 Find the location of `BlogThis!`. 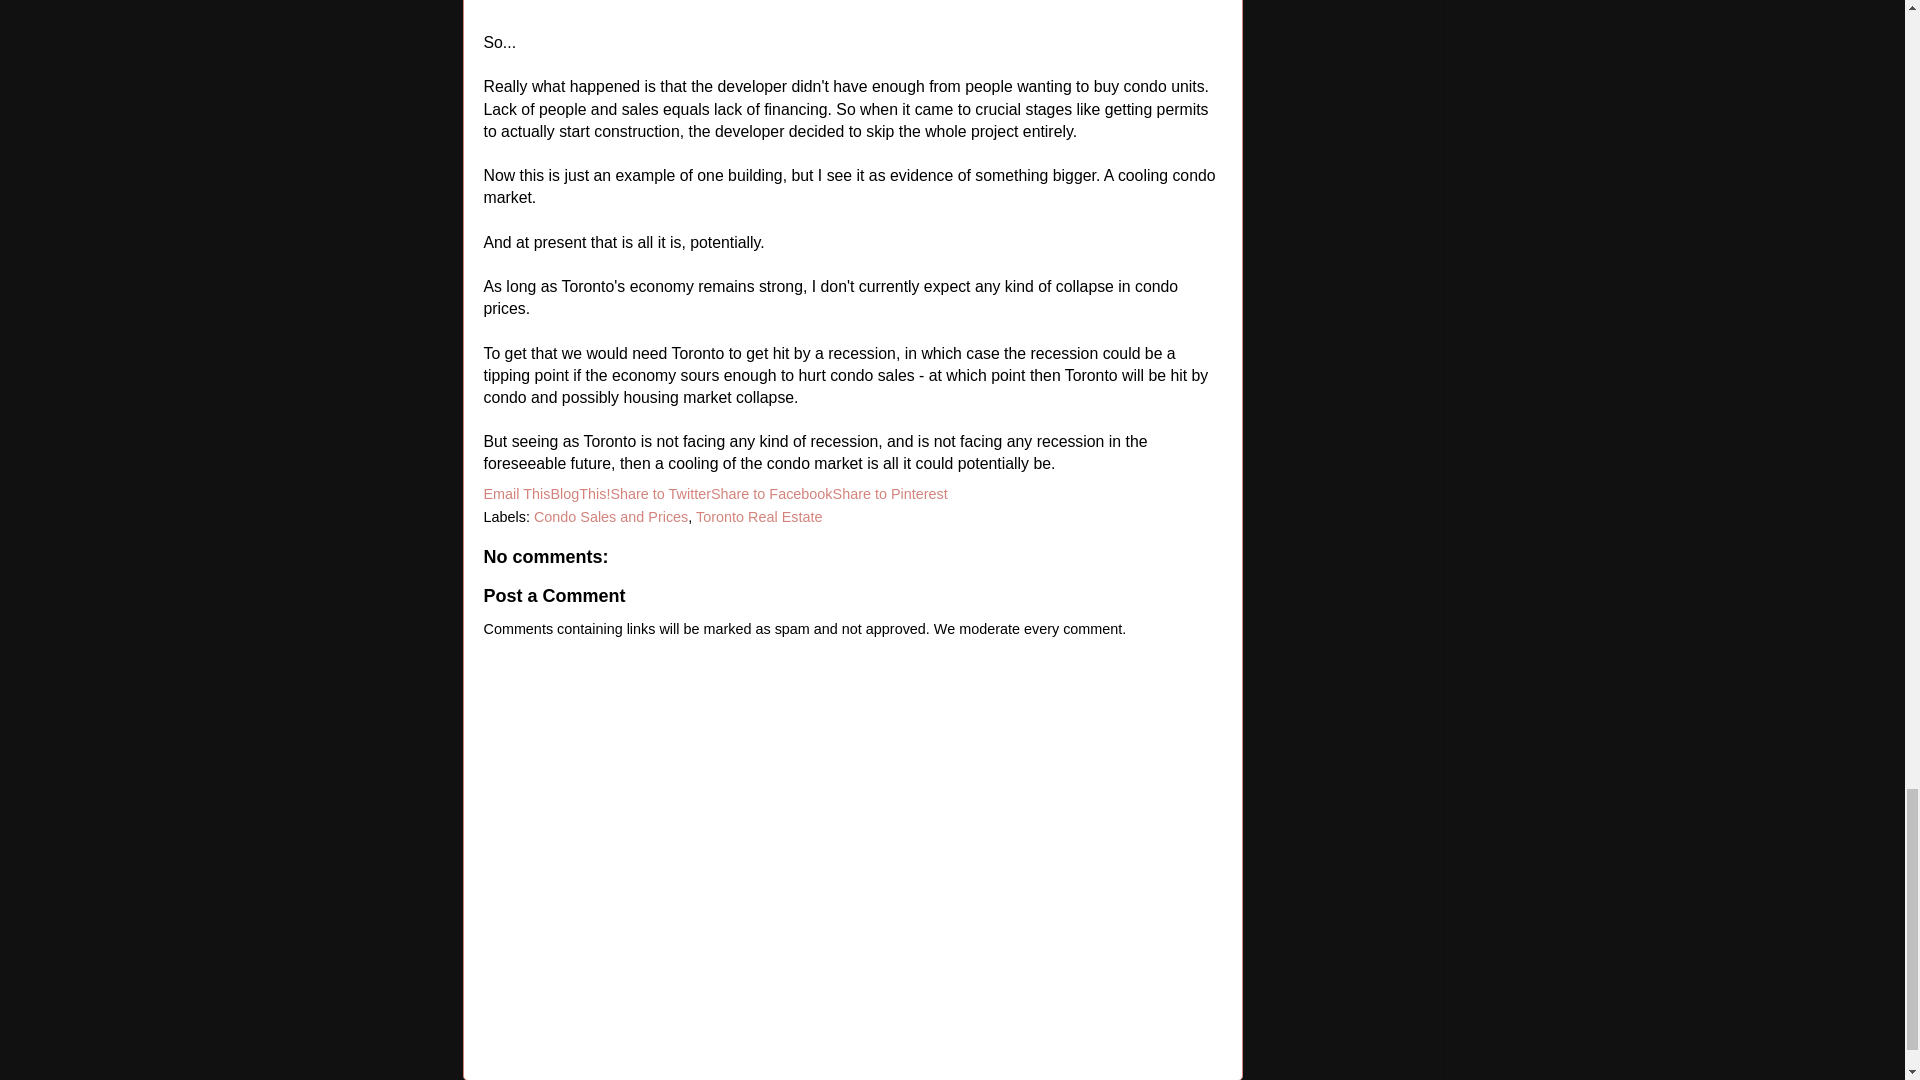

BlogThis! is located at coordinates (580, 494).